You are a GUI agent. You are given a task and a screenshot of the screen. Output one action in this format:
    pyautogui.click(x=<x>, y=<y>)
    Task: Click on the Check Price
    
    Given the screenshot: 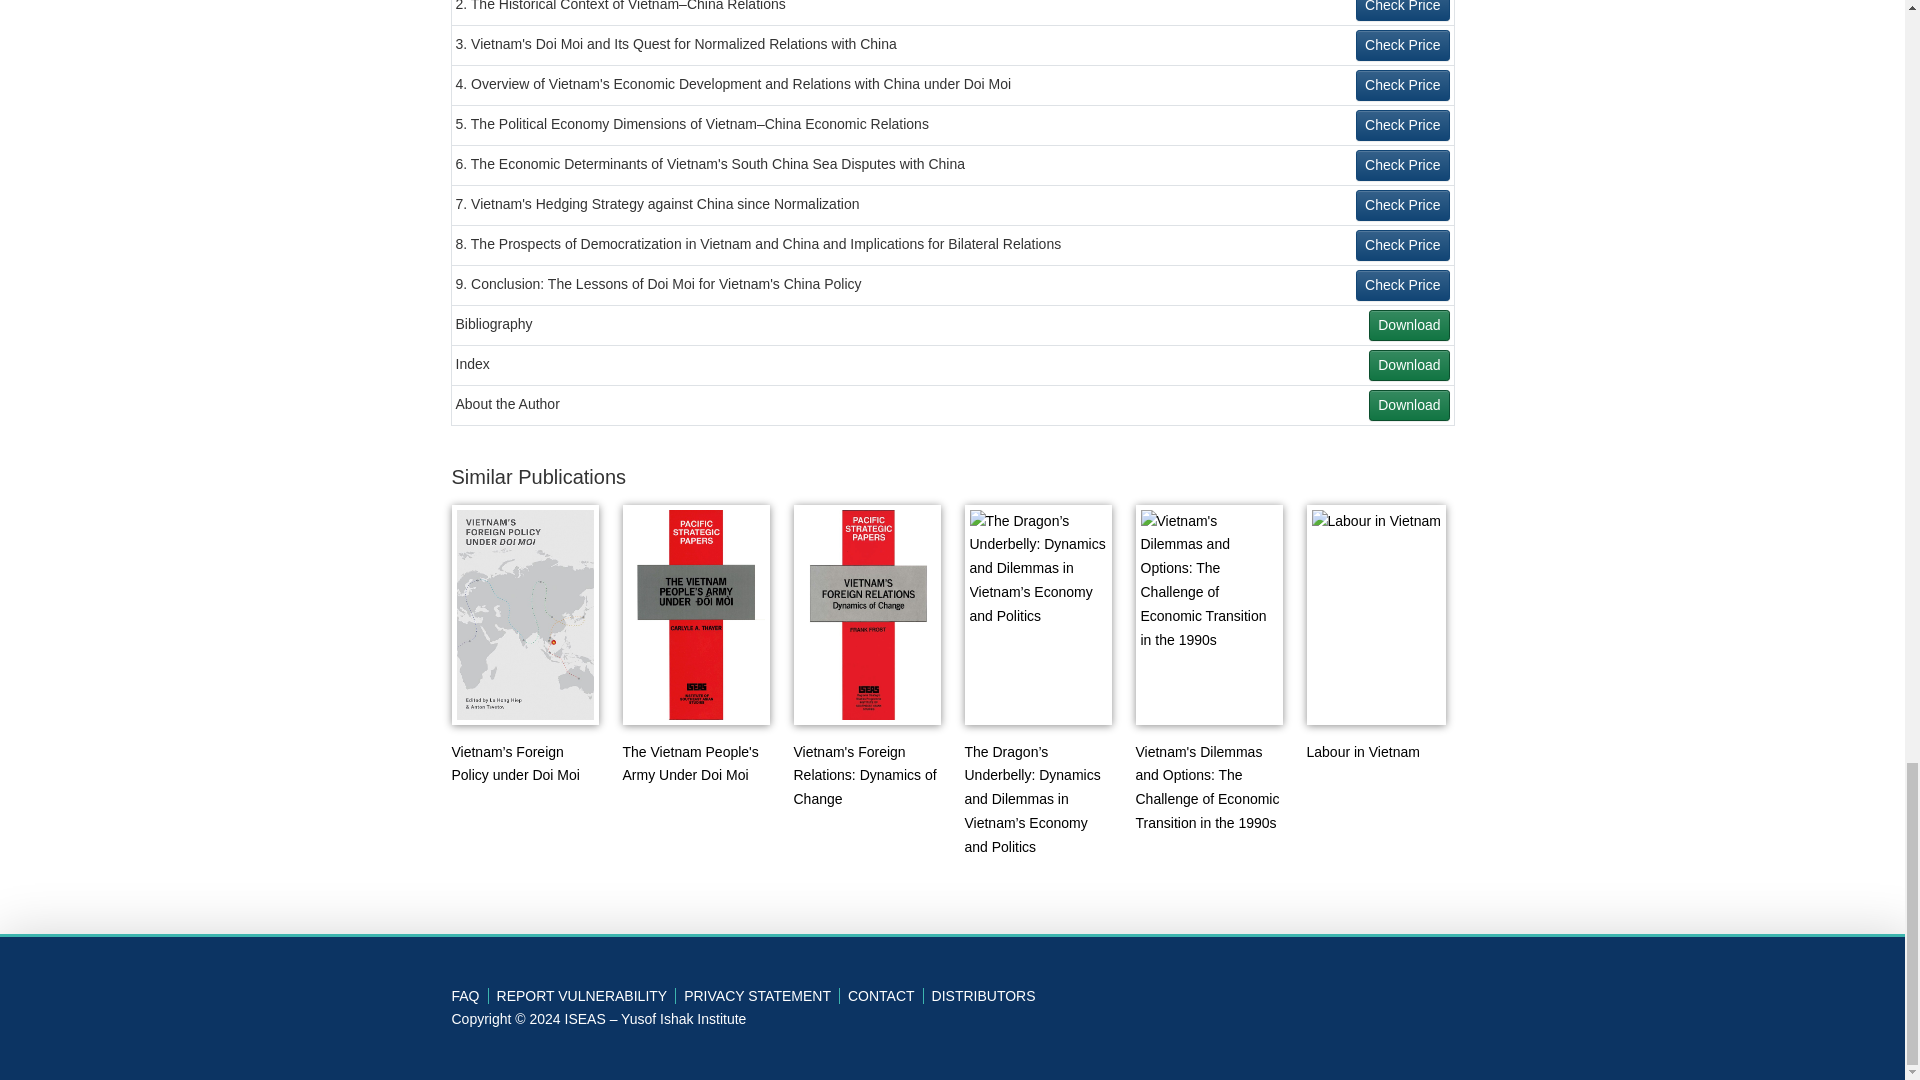 What is the action you would take?
    pyautogui.click(x=1402, y=286)
    